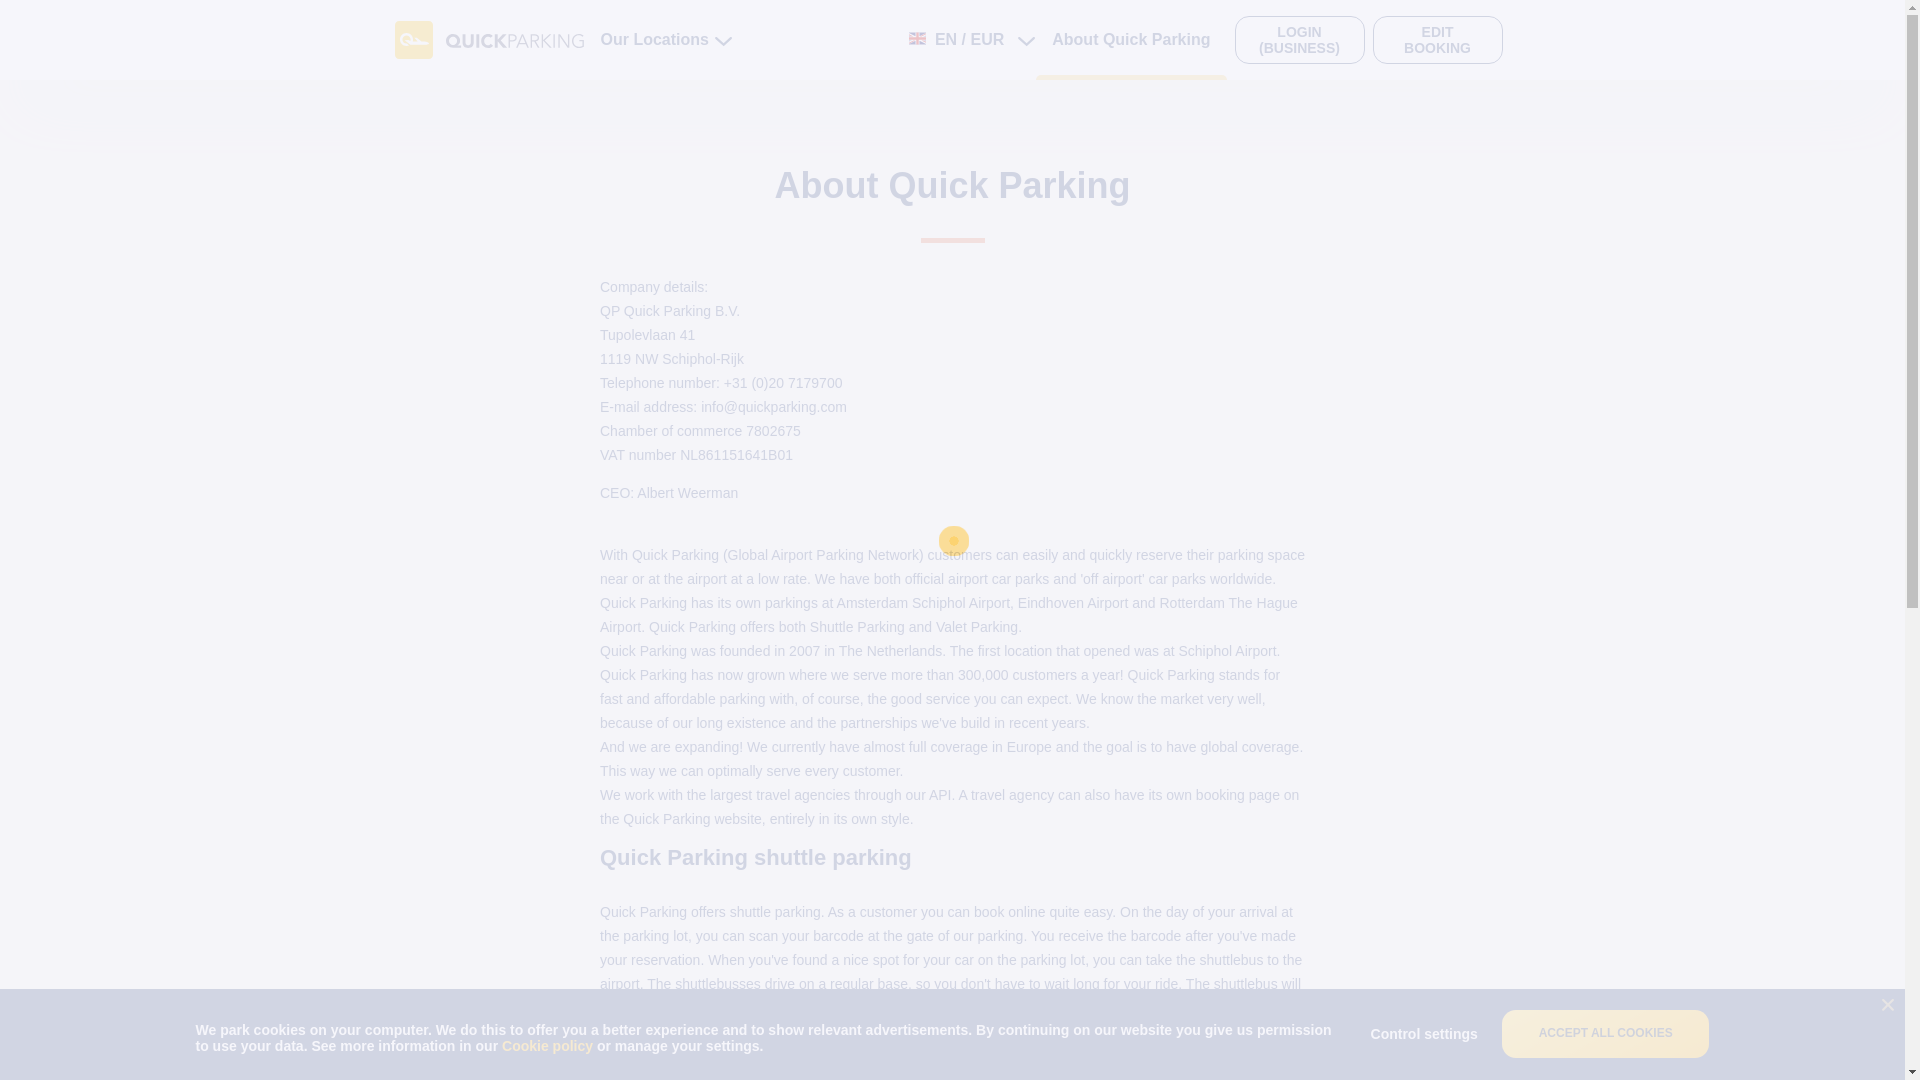 This screenshot has width=1920, height=1080. Describe the element at coordinates (488, 40) in the screenshot. I see `Parking near European airports - Quick Parking` at that location.